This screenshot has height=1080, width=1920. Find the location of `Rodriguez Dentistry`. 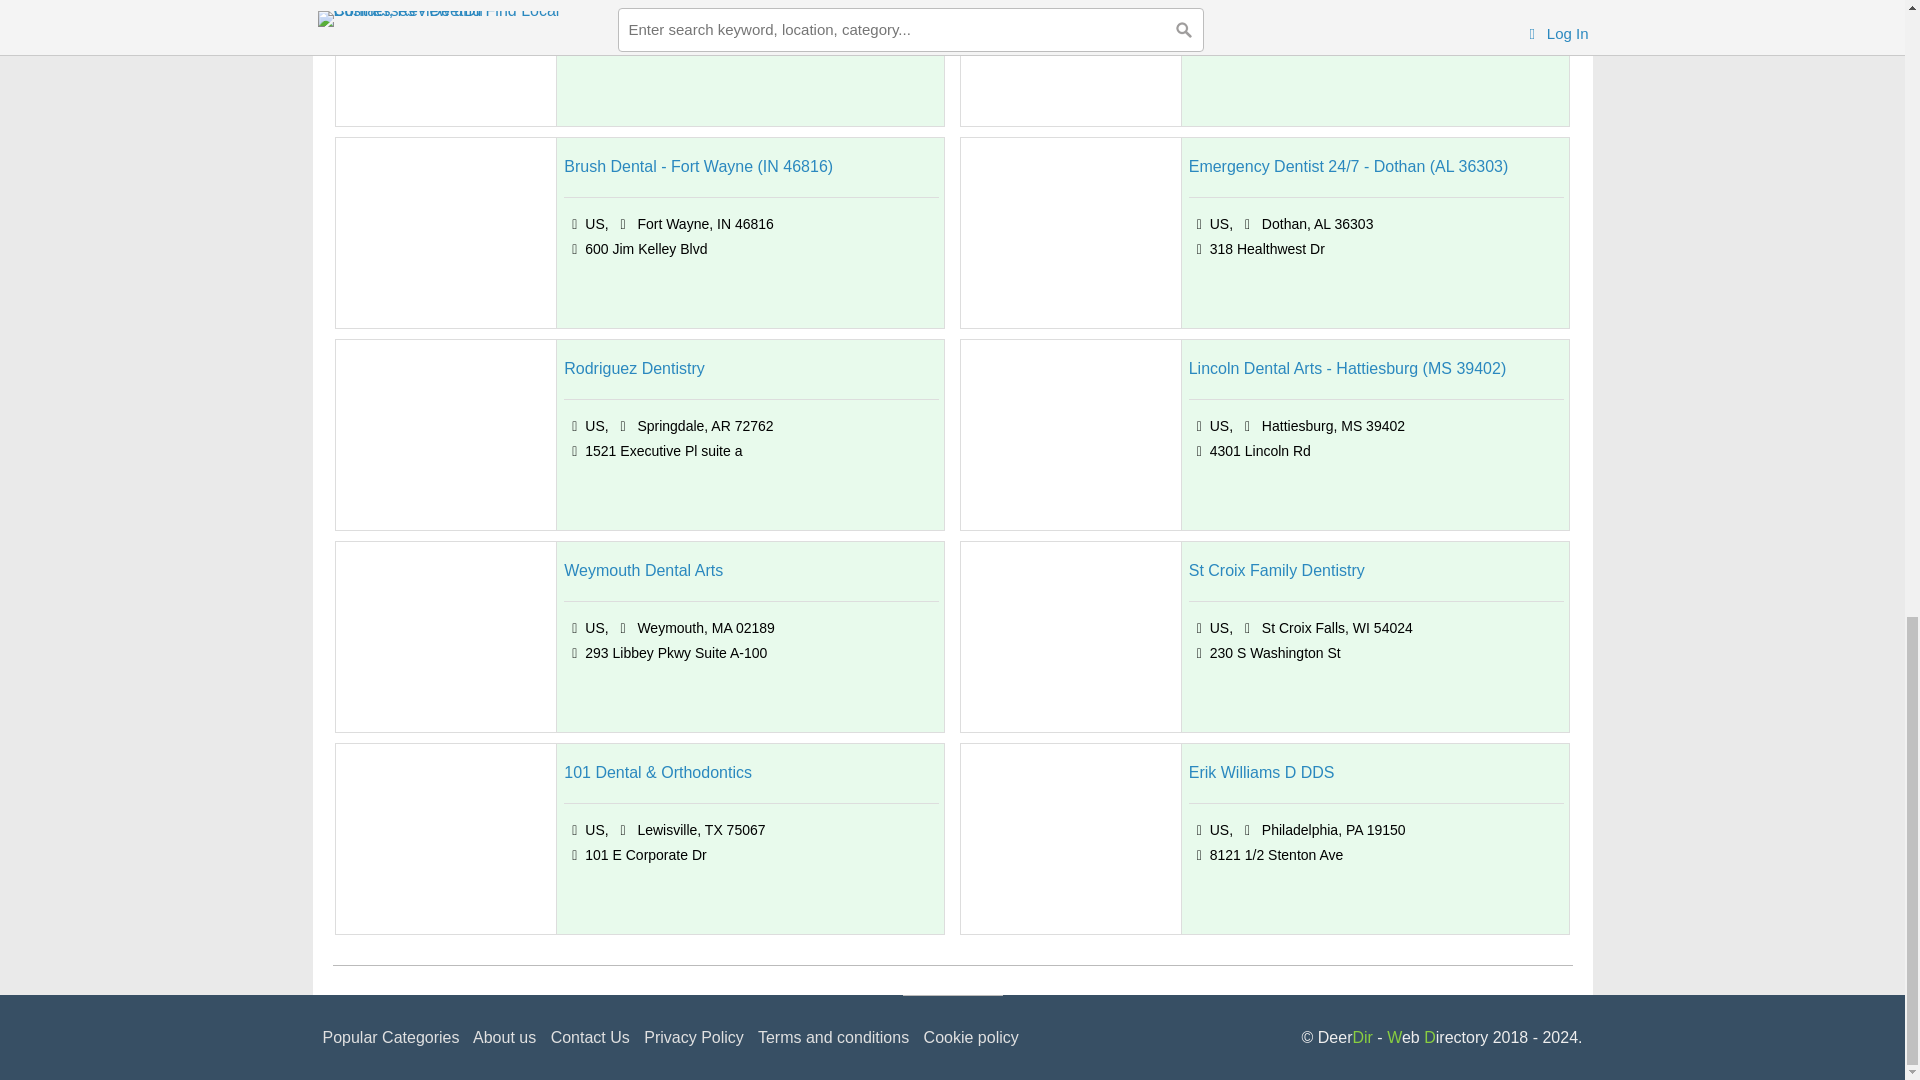

Rodriguez Dentistry is located at coordinates (634, 369).